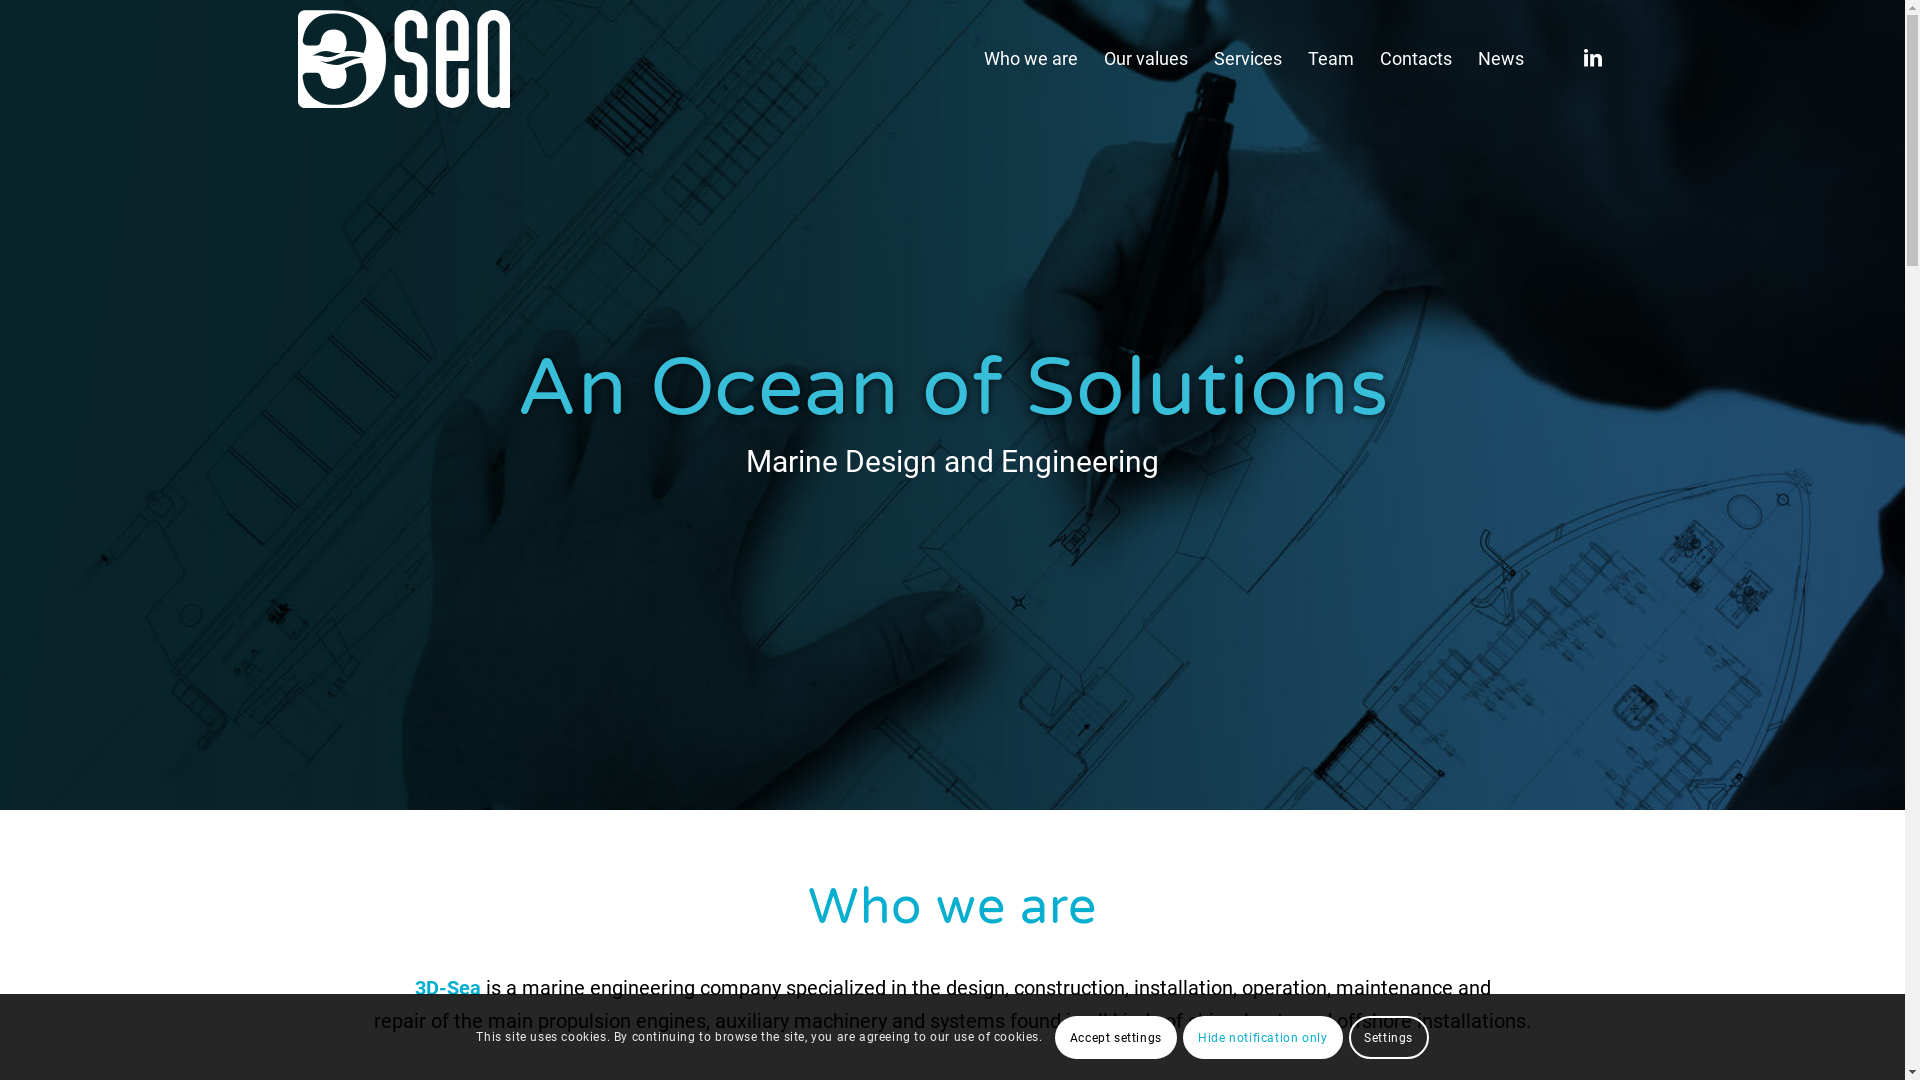 The image size is (1920, 1080). Describe the element at coordinates (1330, 59) in the screenshot. I see `Team` at that location.